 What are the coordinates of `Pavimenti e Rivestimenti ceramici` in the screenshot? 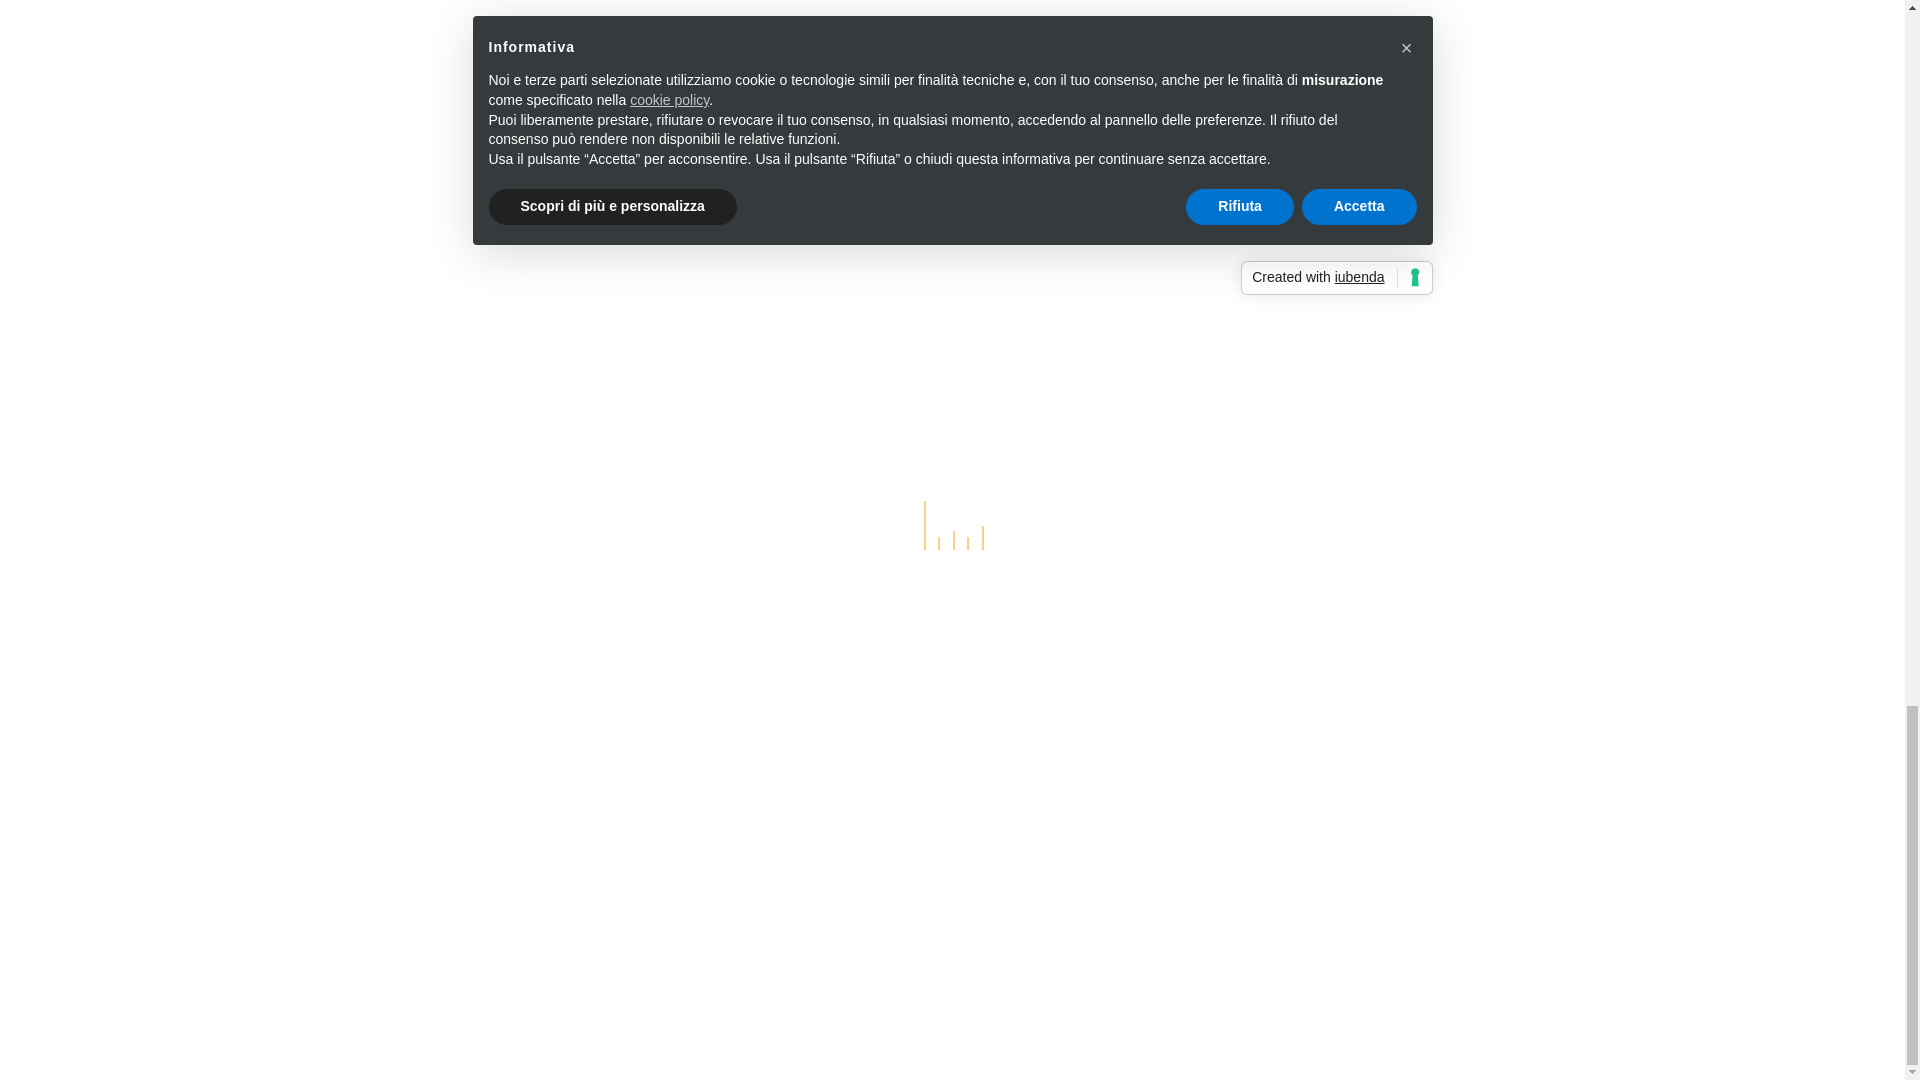 It's located at (562, 111).